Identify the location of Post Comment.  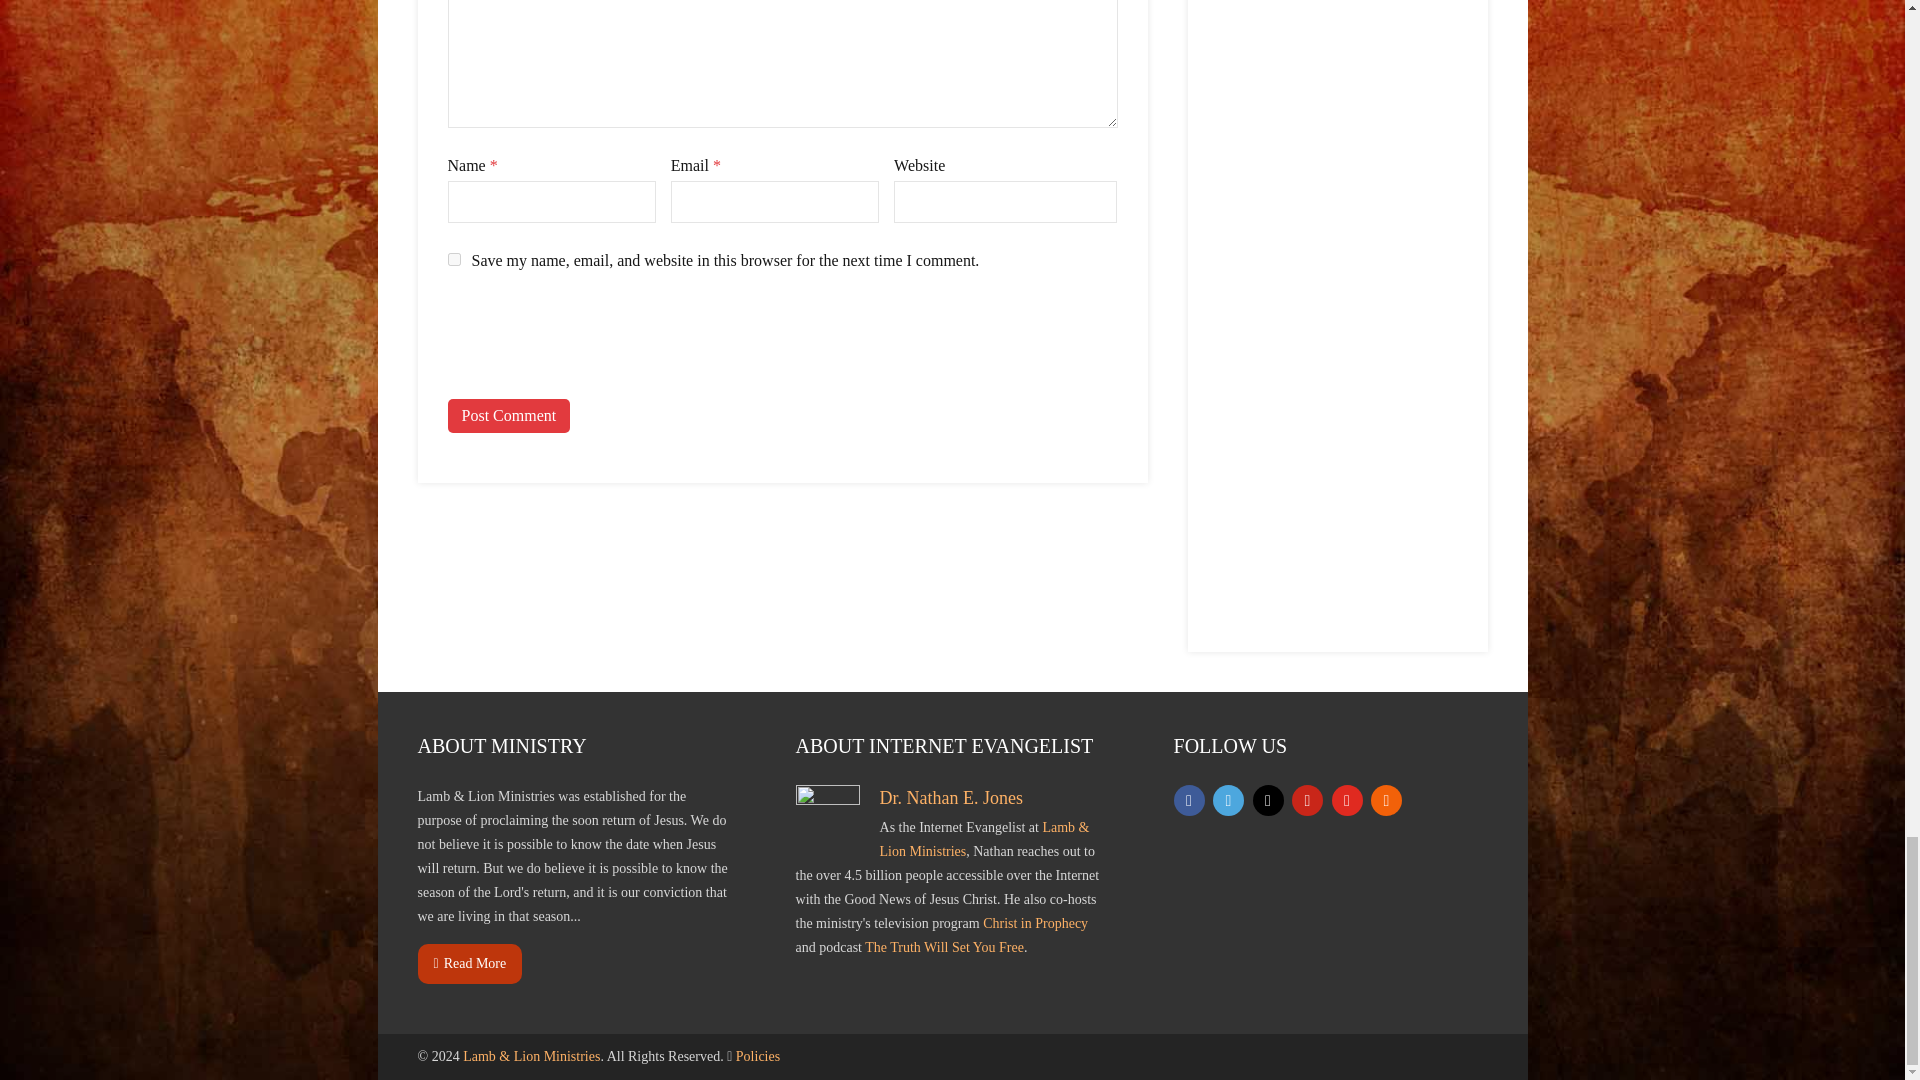
(508, 416).